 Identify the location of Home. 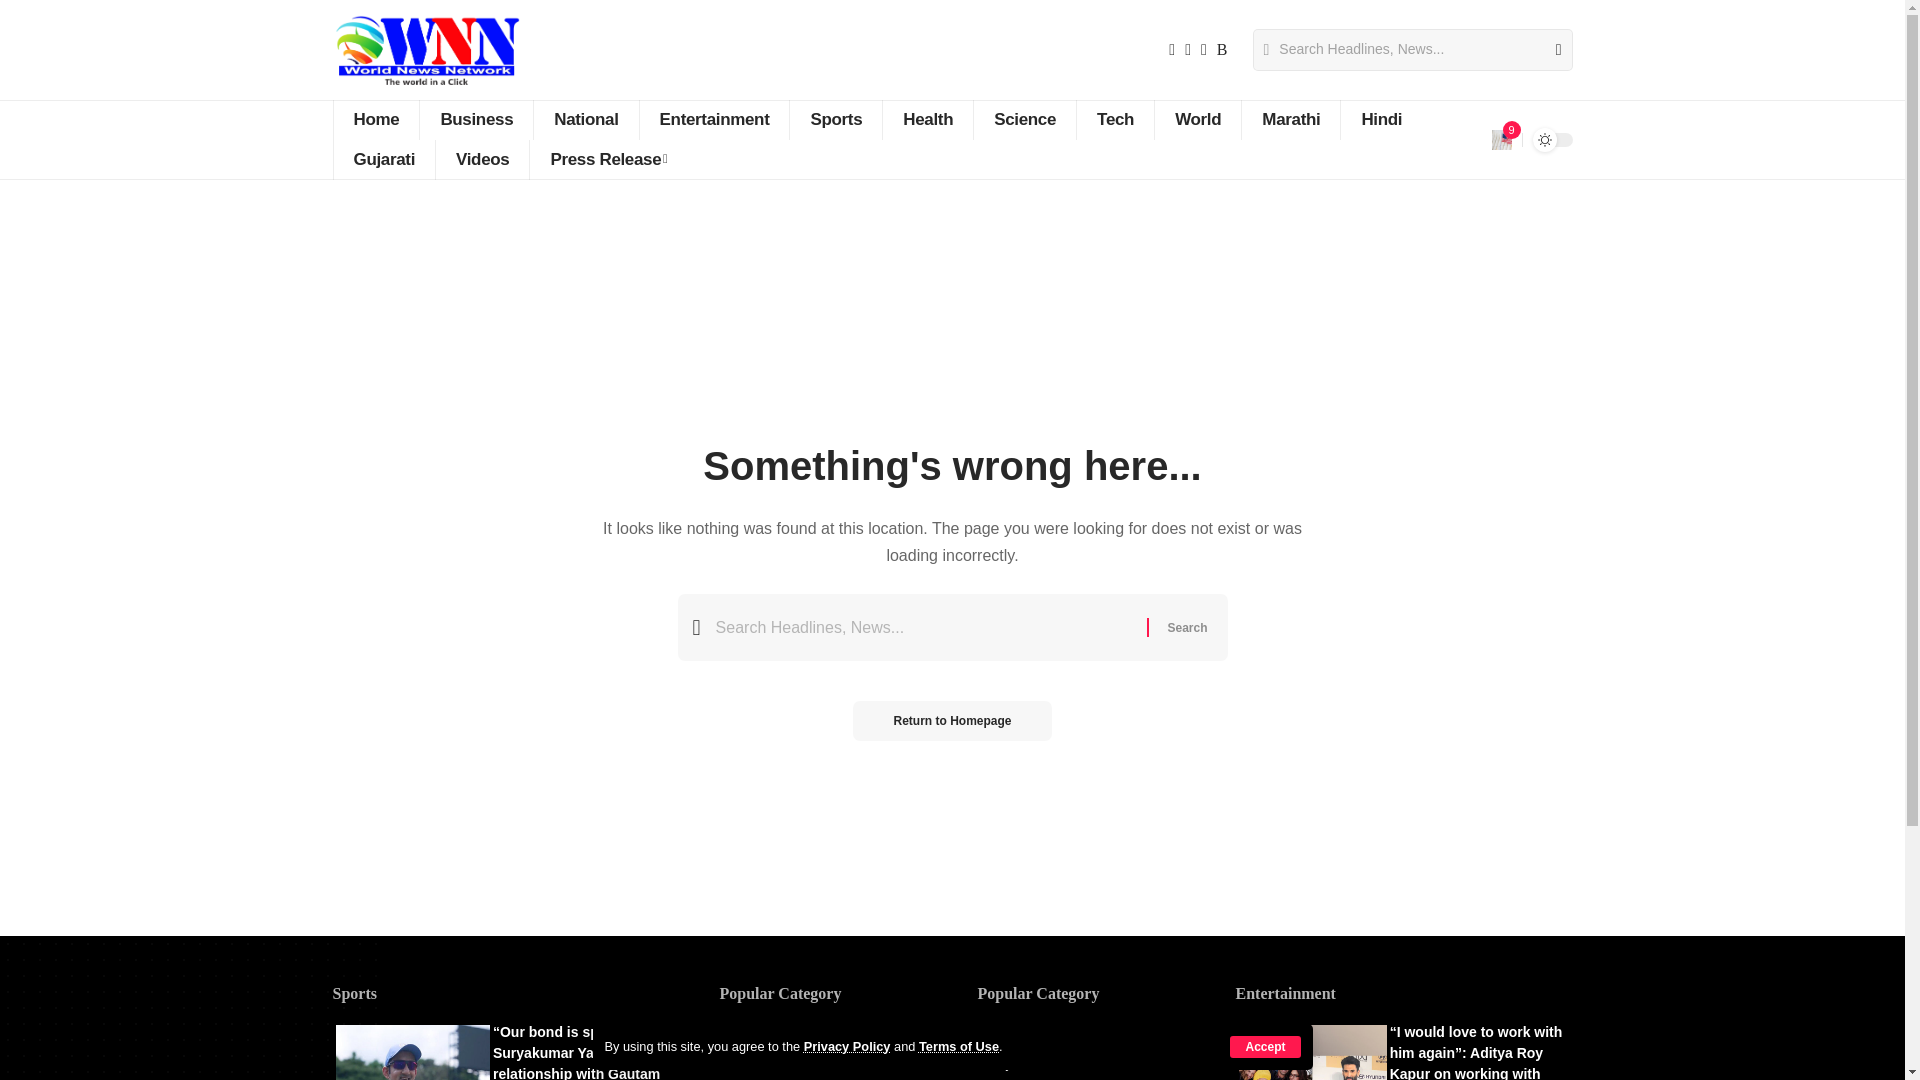
(375, 120).